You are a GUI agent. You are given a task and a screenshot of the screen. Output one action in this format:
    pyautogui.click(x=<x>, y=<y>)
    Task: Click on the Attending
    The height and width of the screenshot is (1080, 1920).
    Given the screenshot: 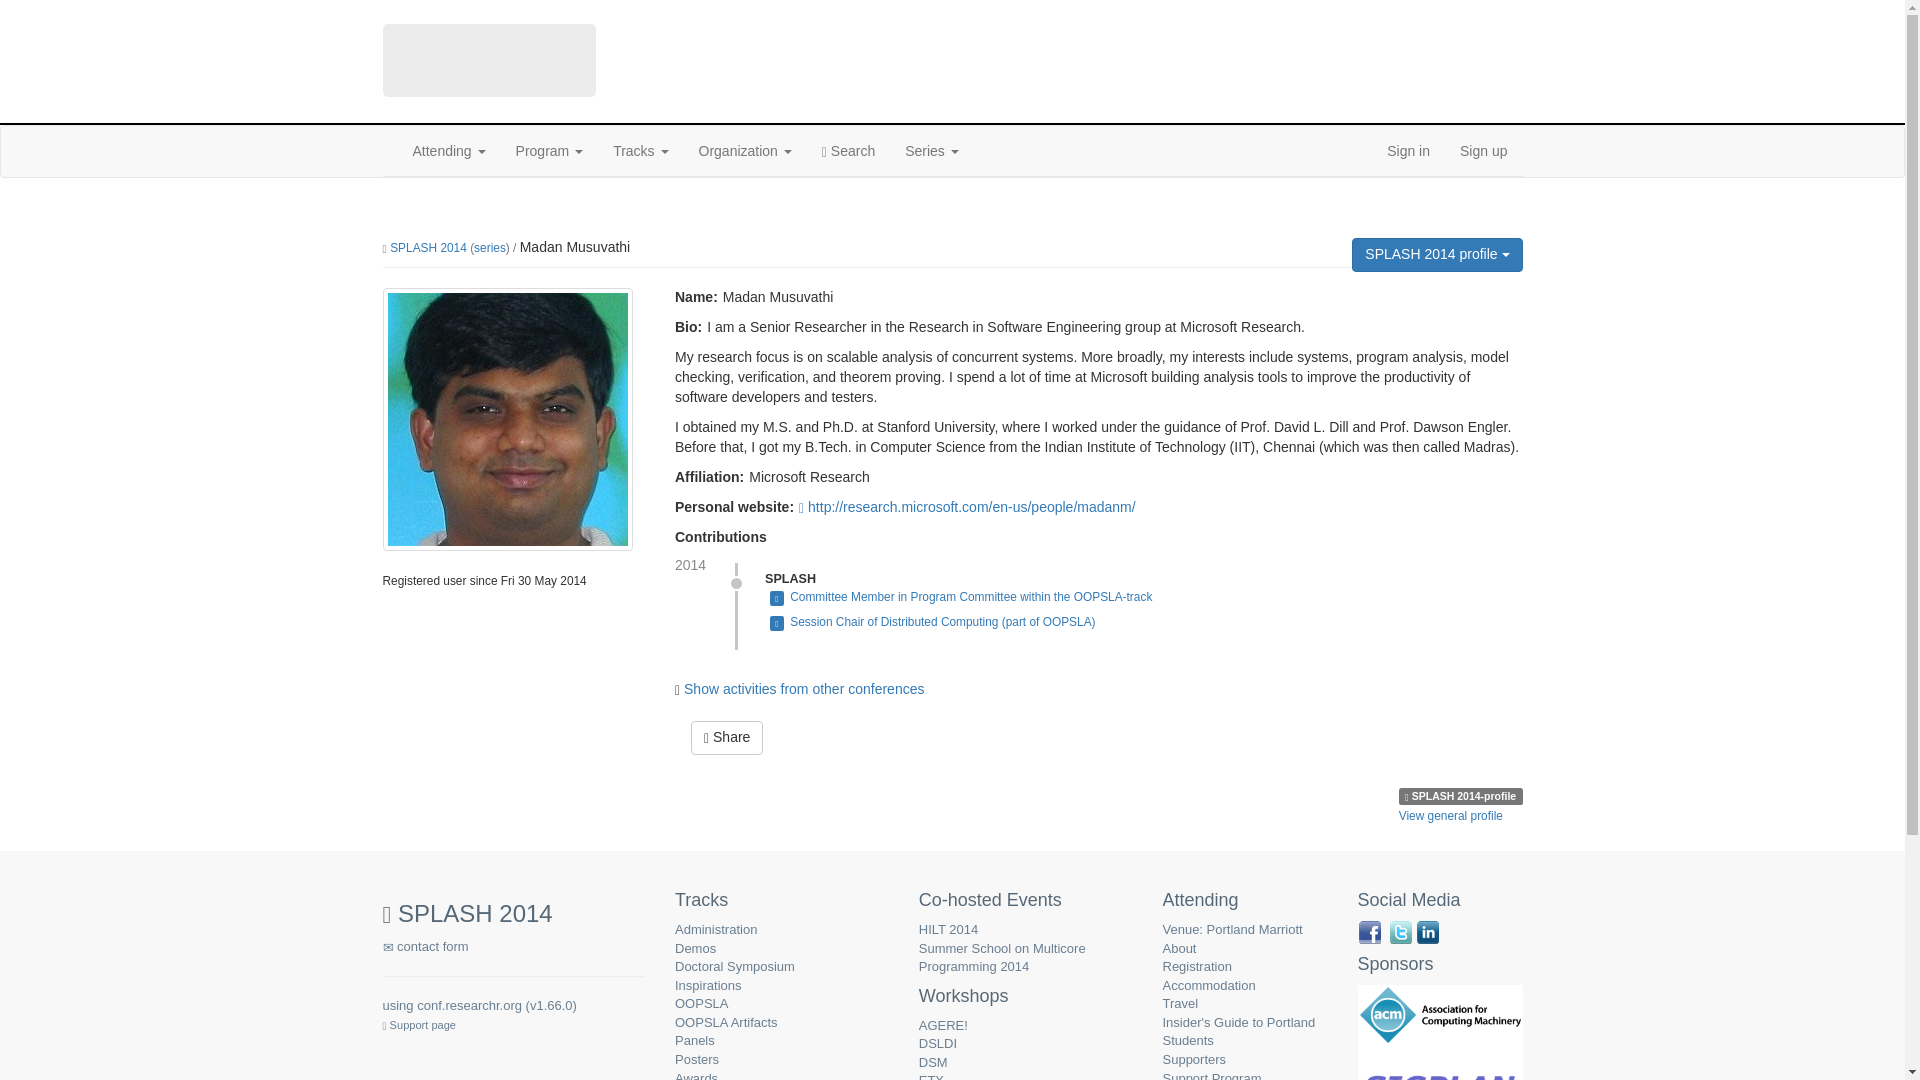 What is the action you would take?
    pyautogui.click(x=449, y=151)
    